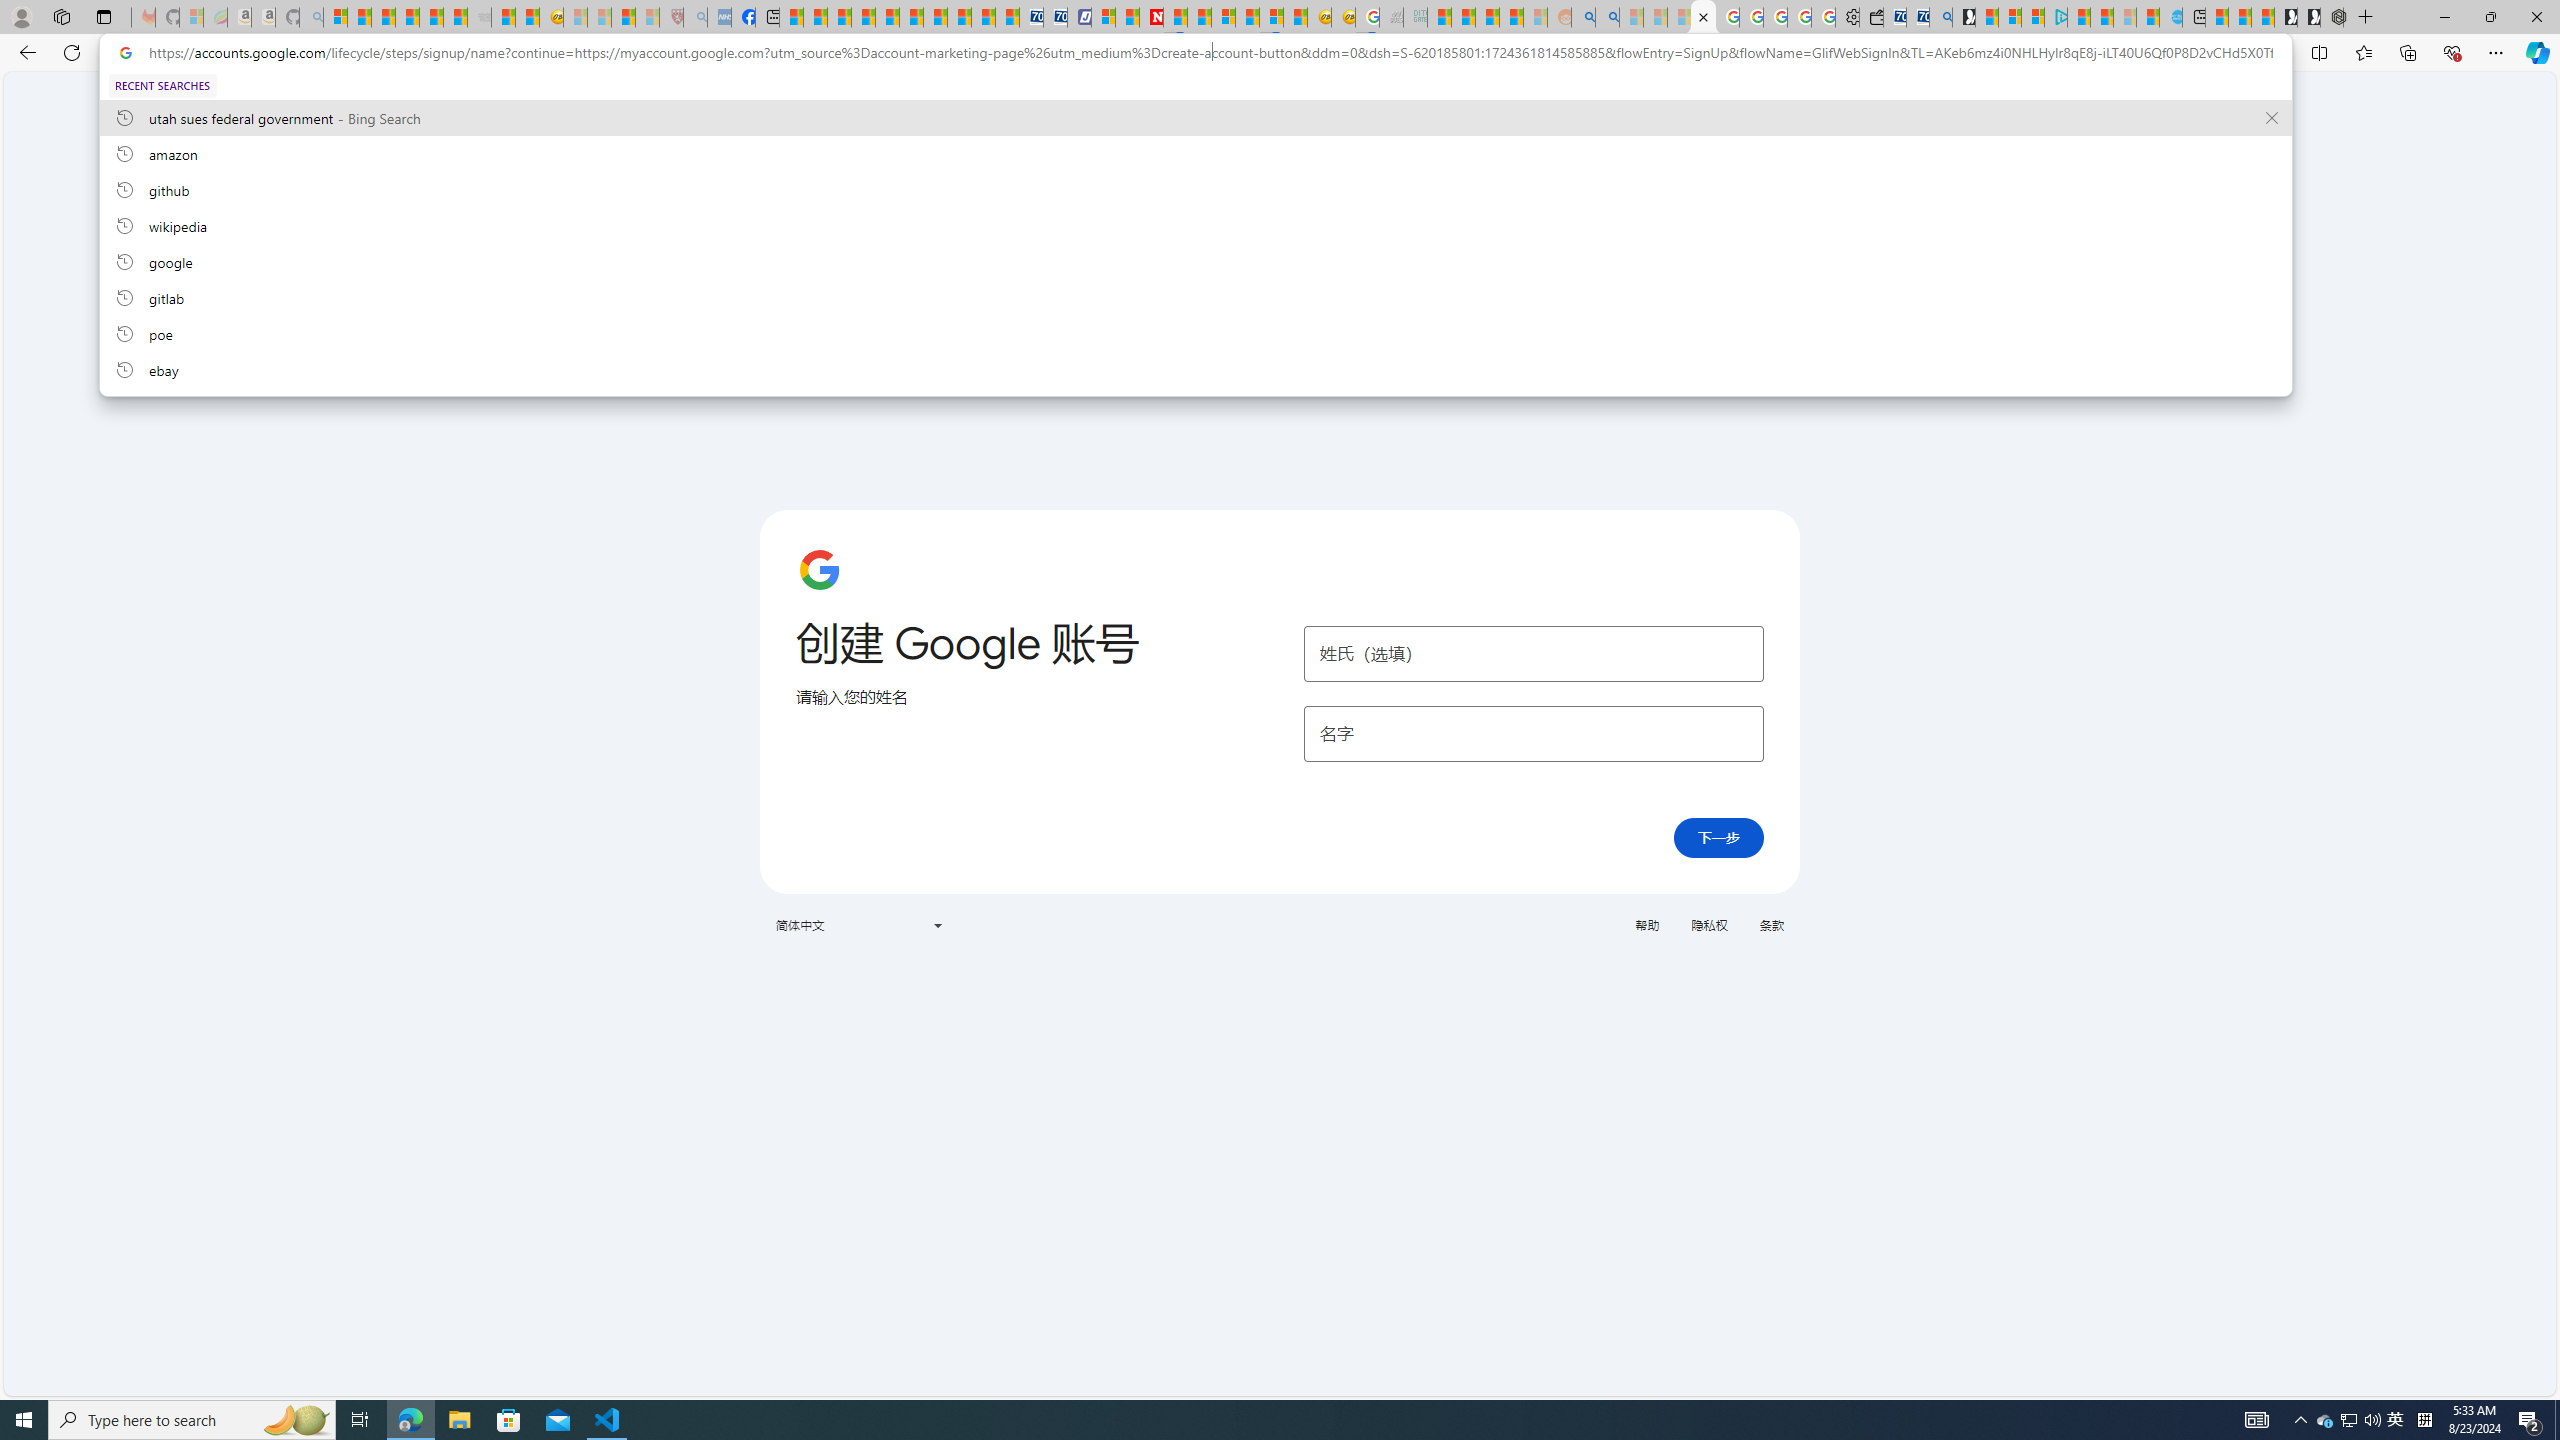 The image size is (2560, 1440). What do you see at coordinates (456, 17) in the screenshot?
I see `Stocks - MSN` at bounding box center [456, 17].